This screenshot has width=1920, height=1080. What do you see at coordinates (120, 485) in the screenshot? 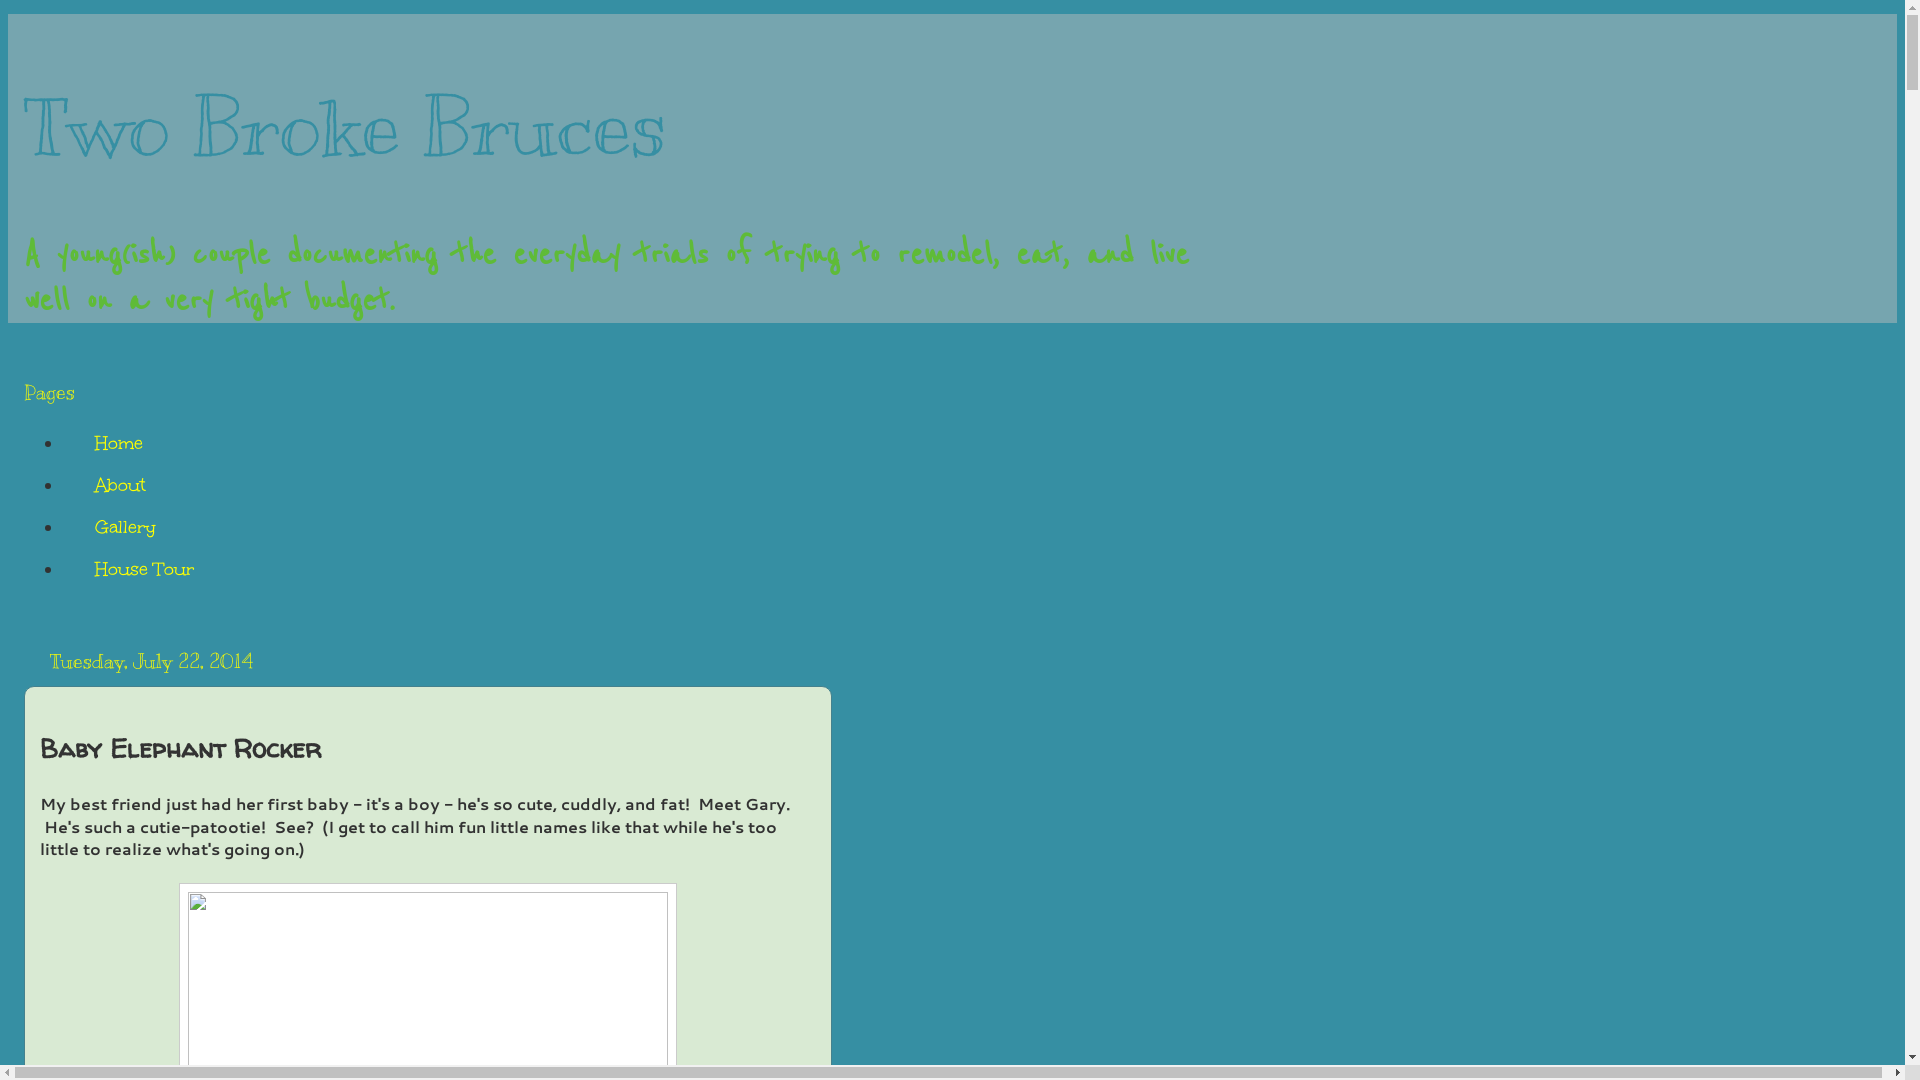
I see `About` at bounding box center [120, 485].